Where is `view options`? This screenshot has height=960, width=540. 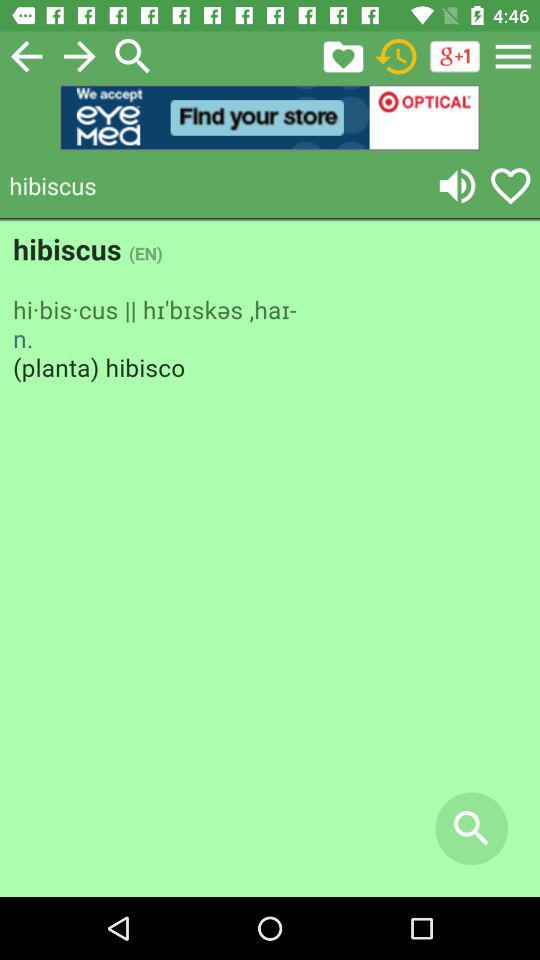
view options is located at coordinates (513, 56).